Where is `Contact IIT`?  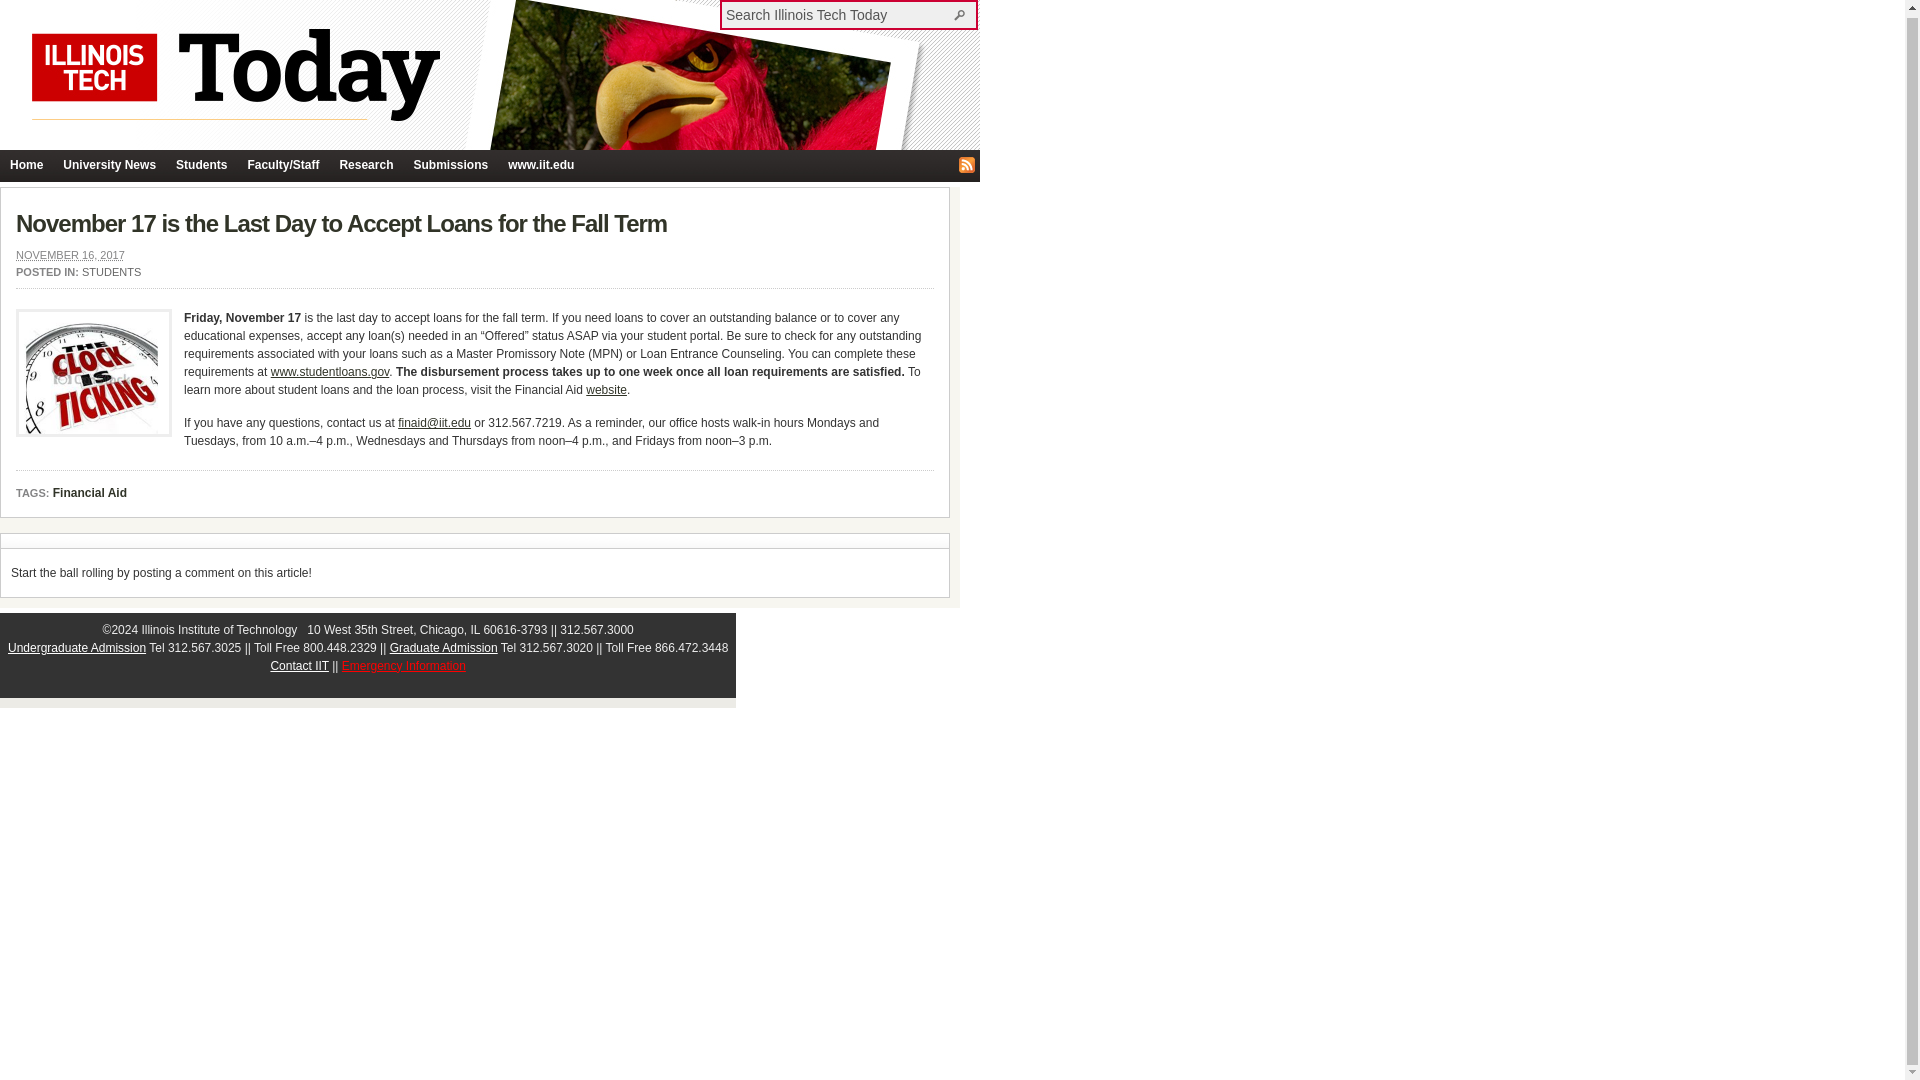
Contact IIT is located at coordinates (299, 665).